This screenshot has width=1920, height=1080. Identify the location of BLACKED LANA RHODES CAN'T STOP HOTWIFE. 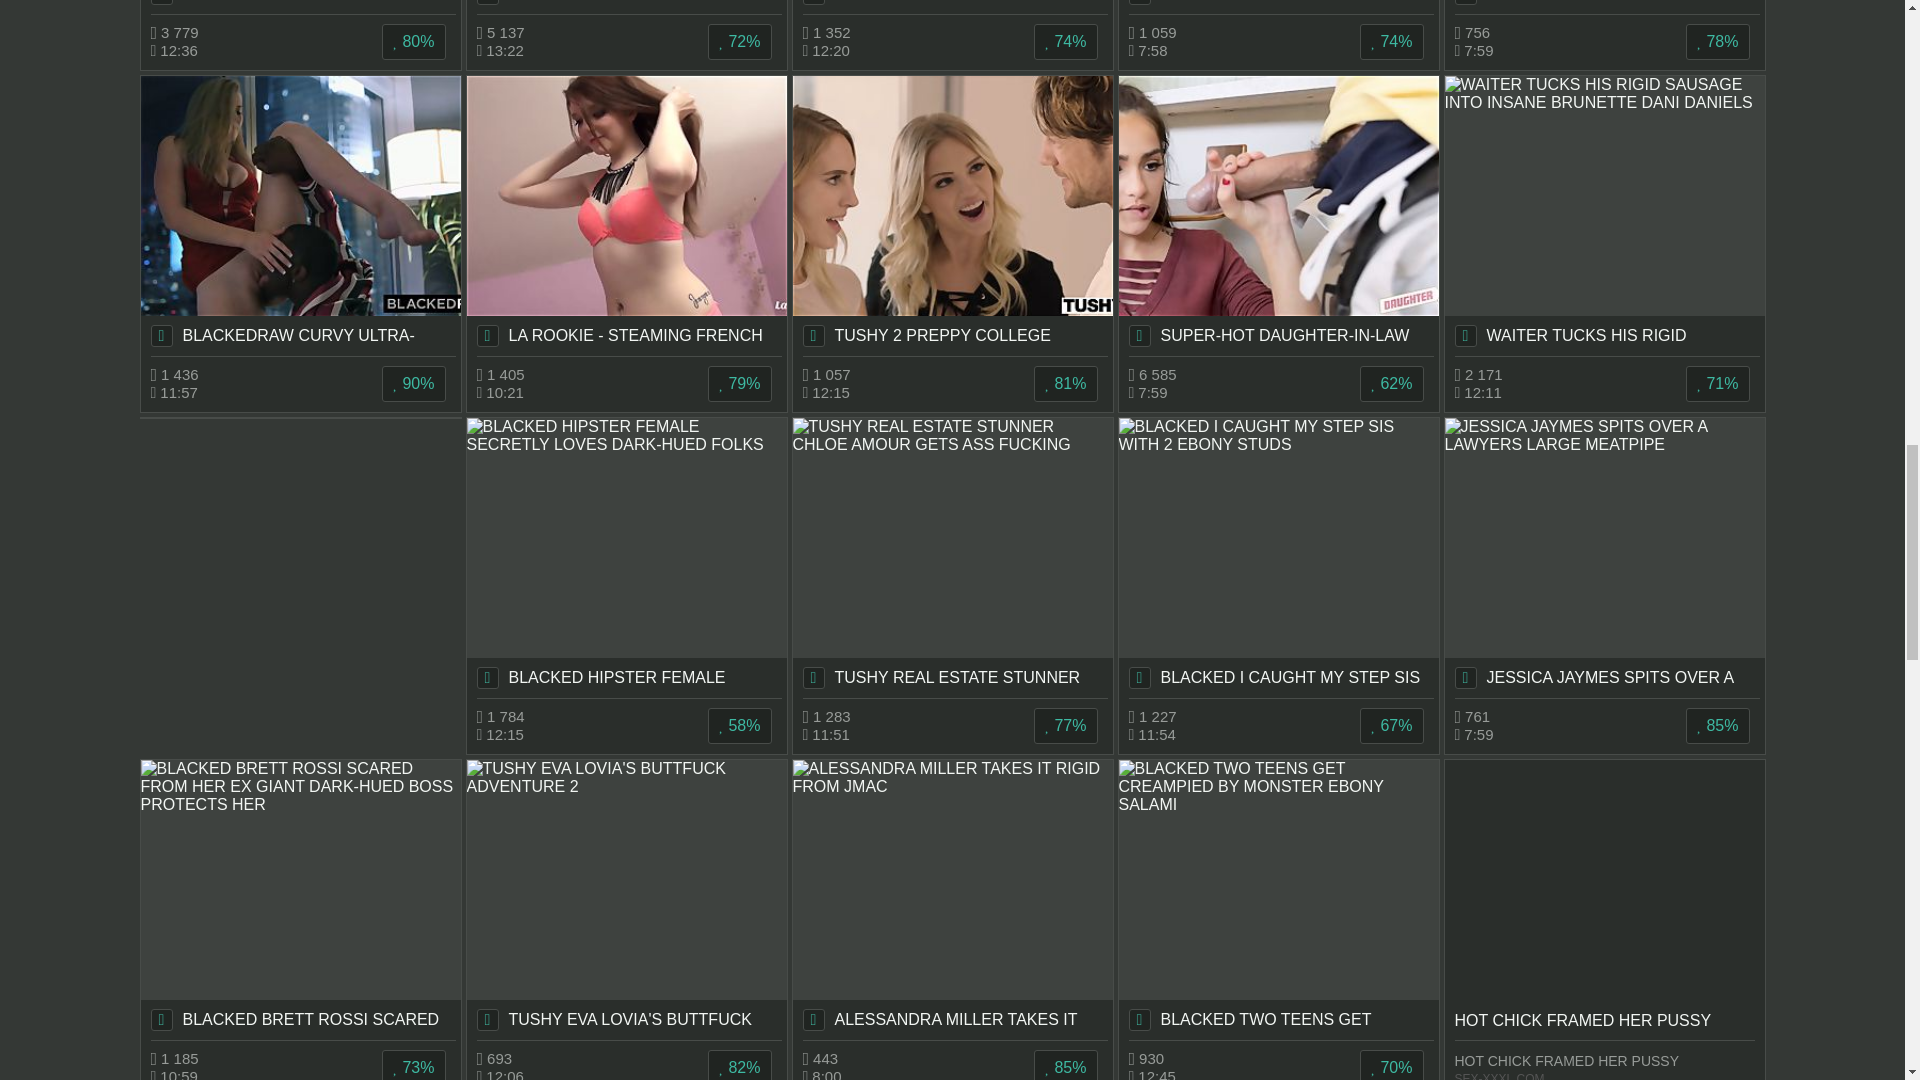
(300, 7).